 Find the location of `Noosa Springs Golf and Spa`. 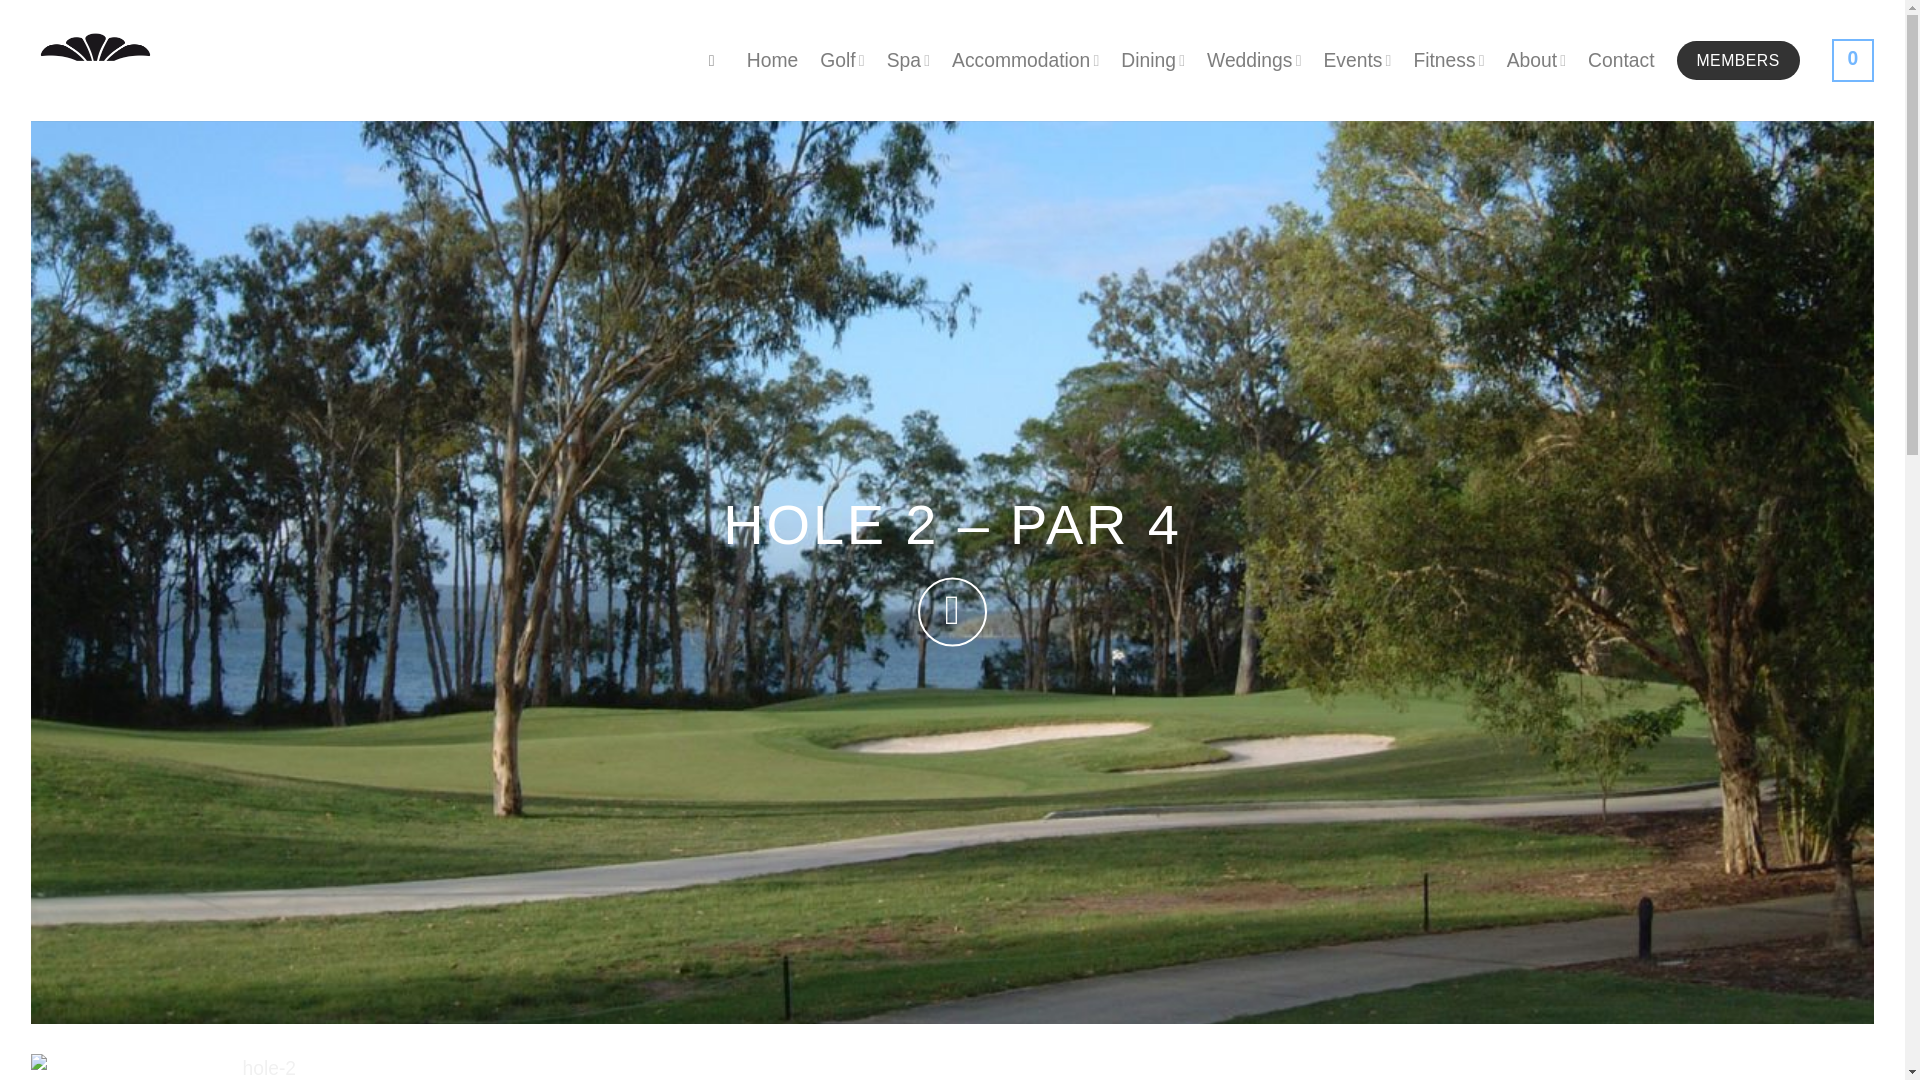

Noosa Springs Golf and Spa is located at coordinates (94, 60).